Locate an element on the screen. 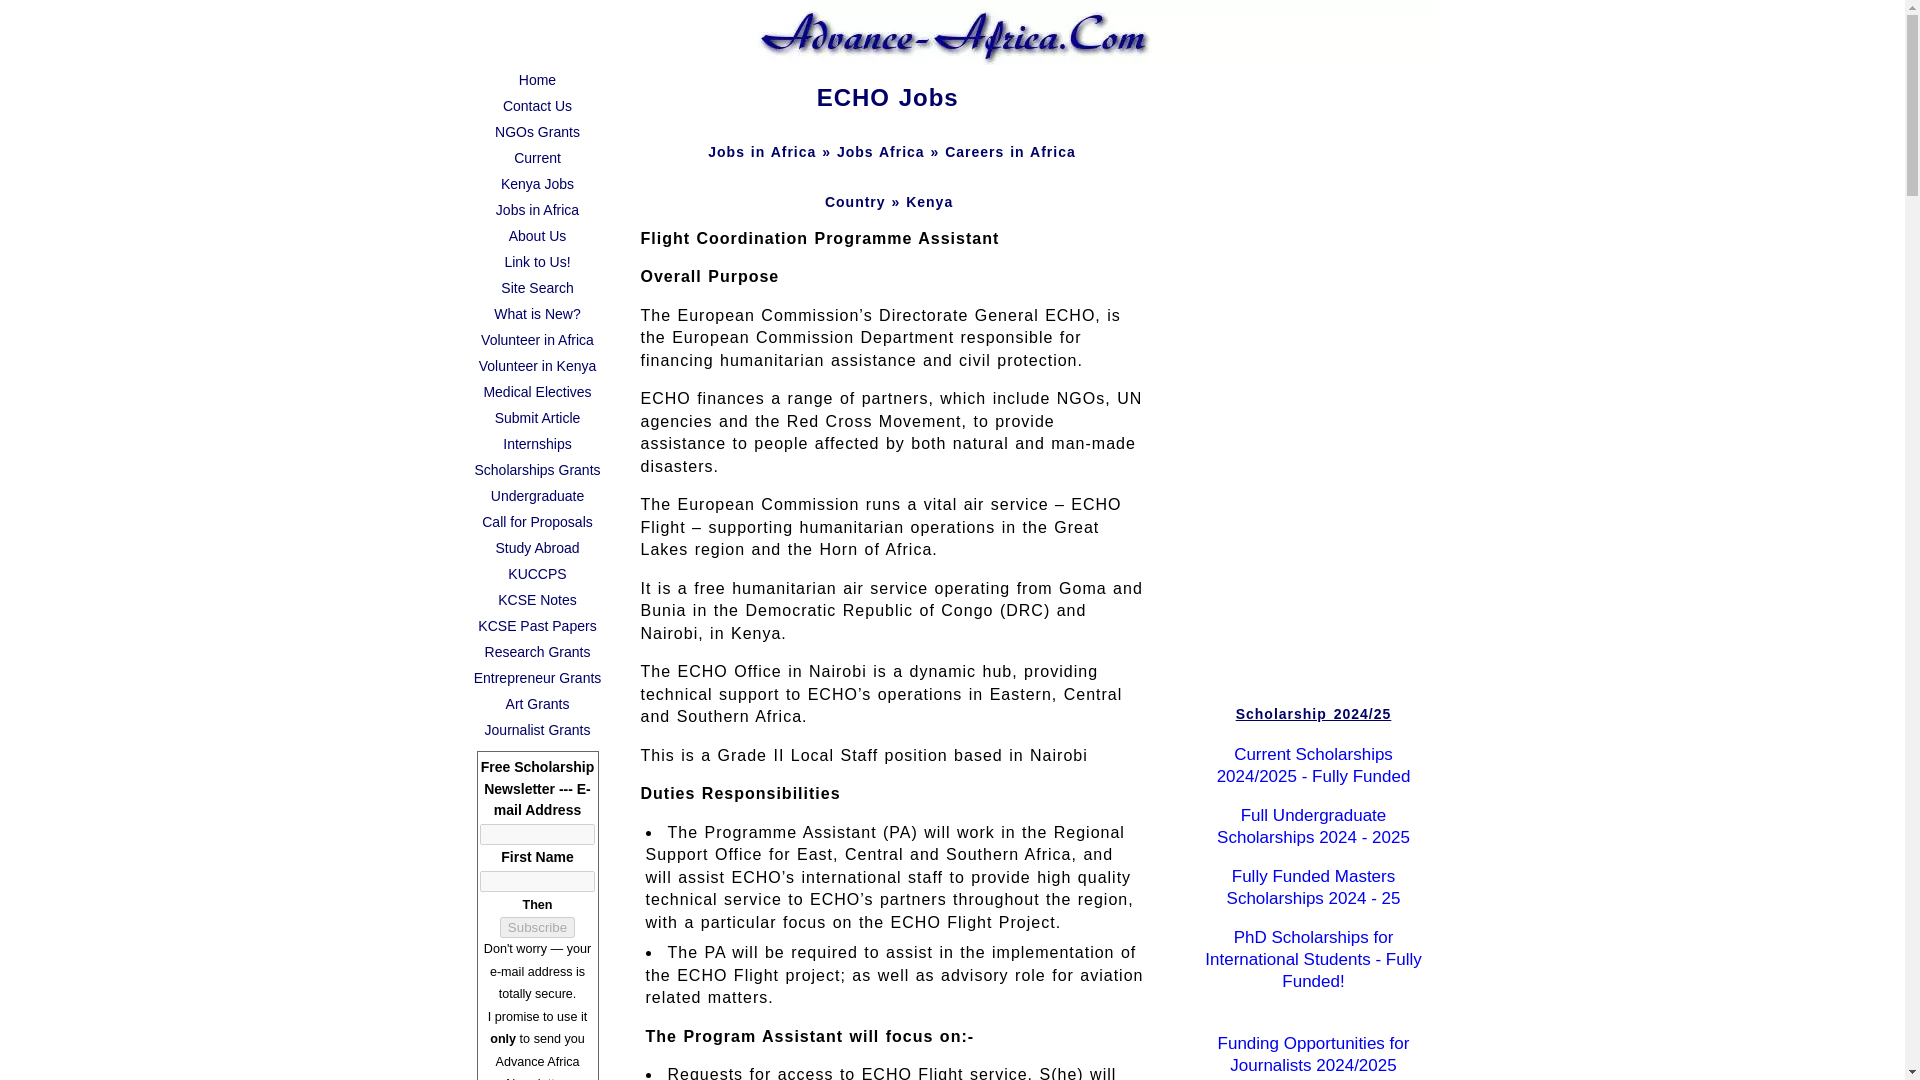  Medical Electives is located at coordinates (537, 392).